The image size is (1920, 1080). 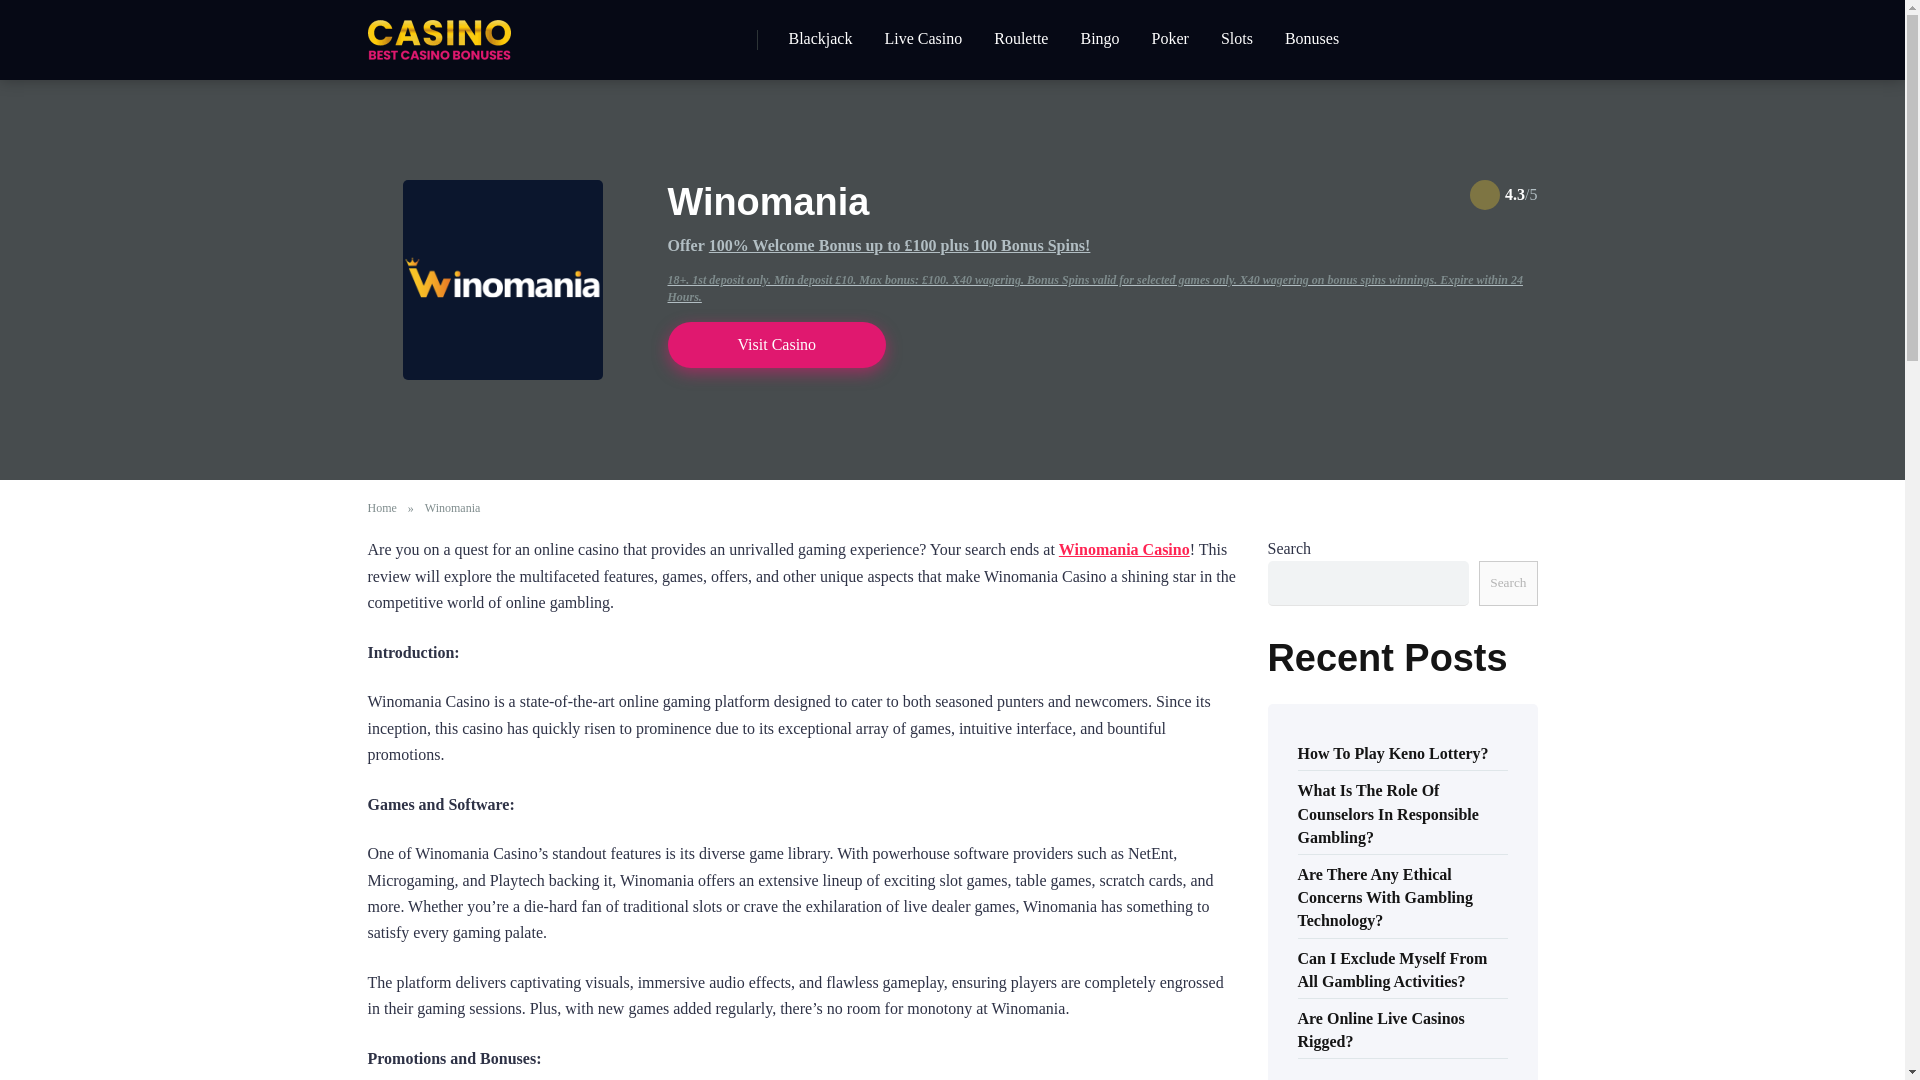 I want to click on Live Casino, so click(x=922, y=40).